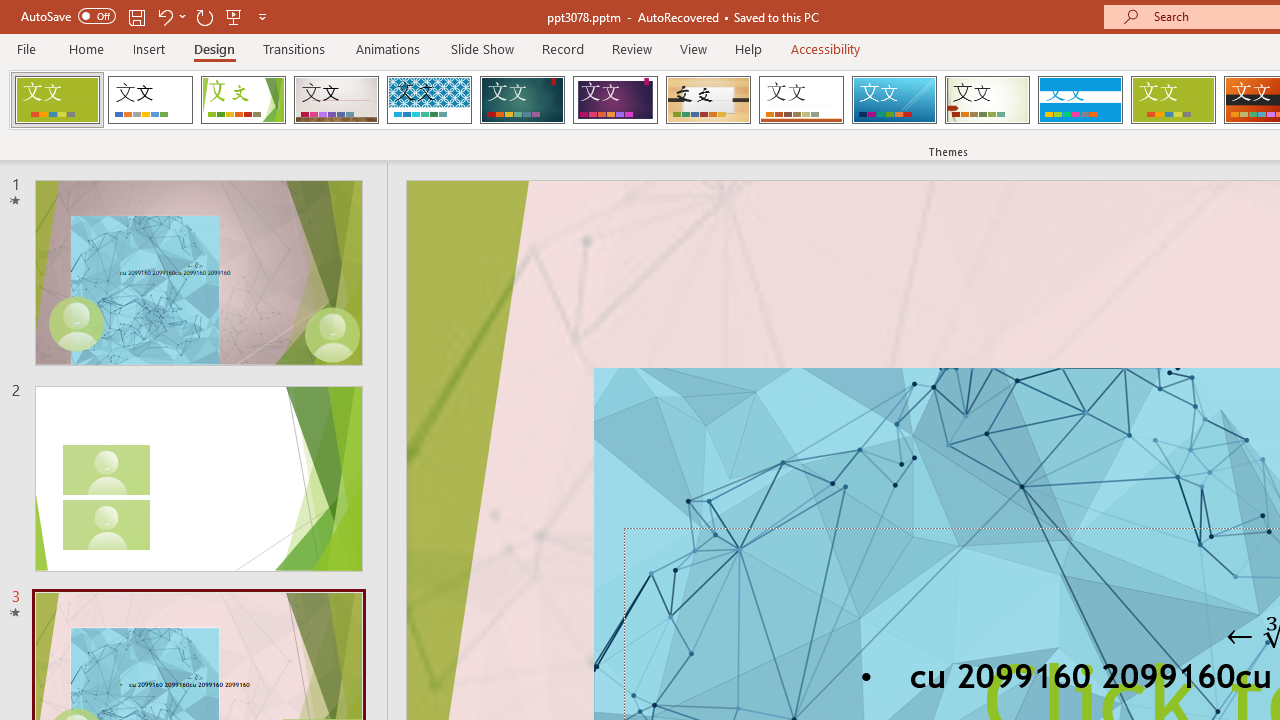 The height and width of the screenshot is (720, 1280). Describe the element at coordinates (801, 100) in the screenshot. I see `Retrospect` at that location.